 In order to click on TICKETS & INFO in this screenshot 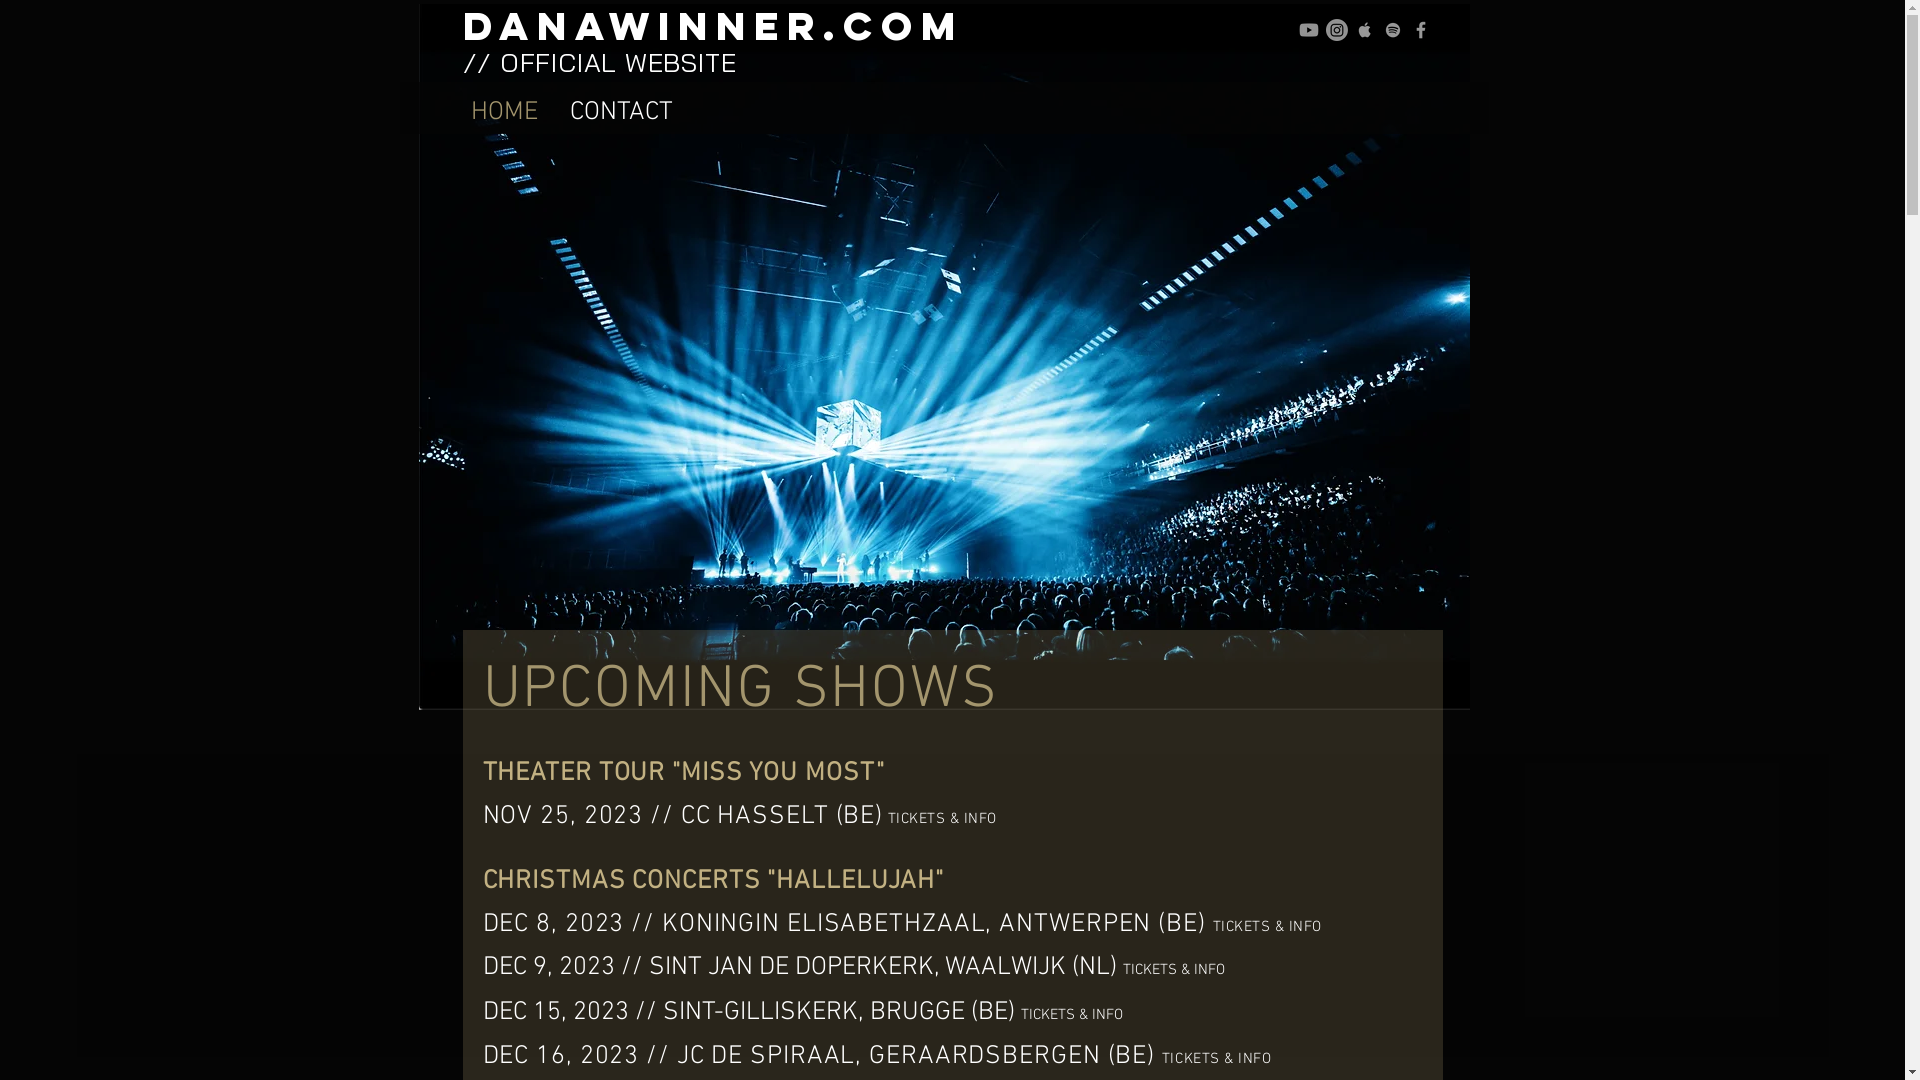, I will do `click(1071, 1012)`.